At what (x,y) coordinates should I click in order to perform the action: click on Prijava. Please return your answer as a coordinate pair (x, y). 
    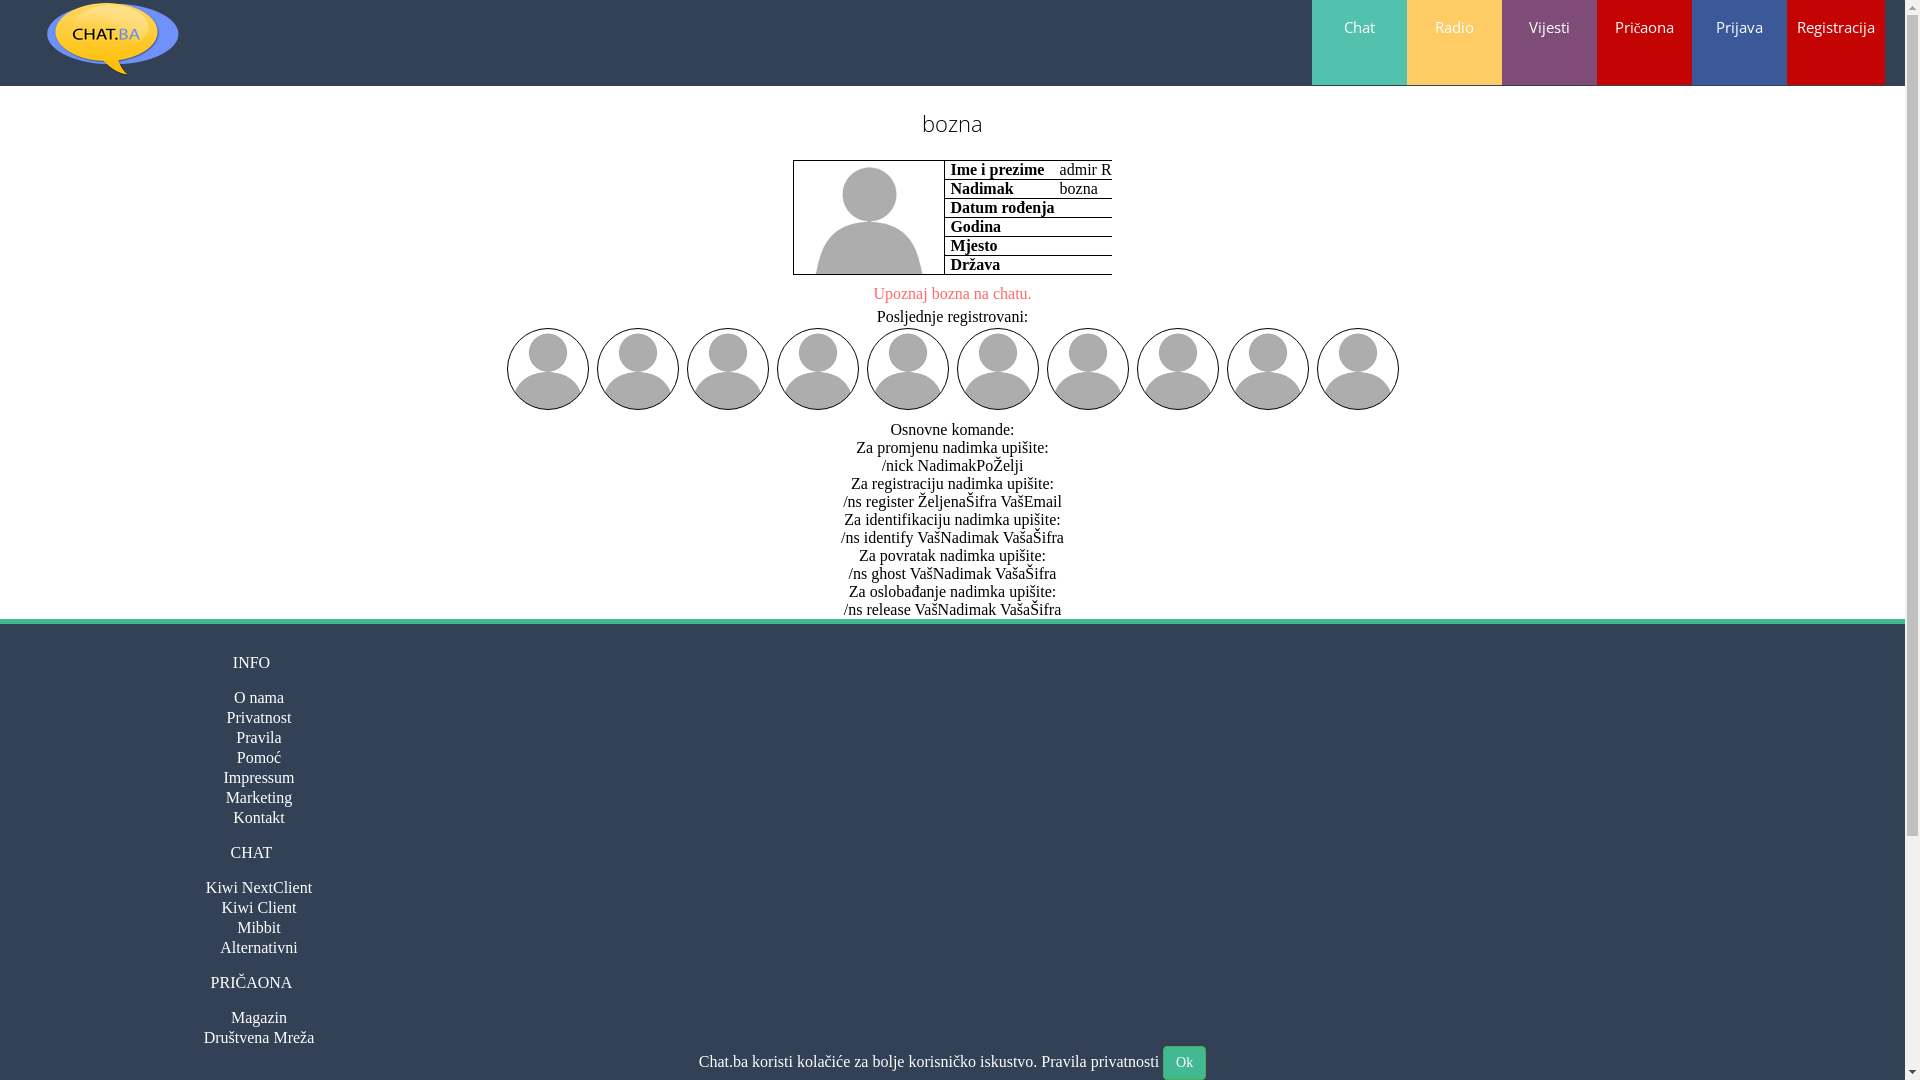
    Looking at the image, I should click on (1740, 42).